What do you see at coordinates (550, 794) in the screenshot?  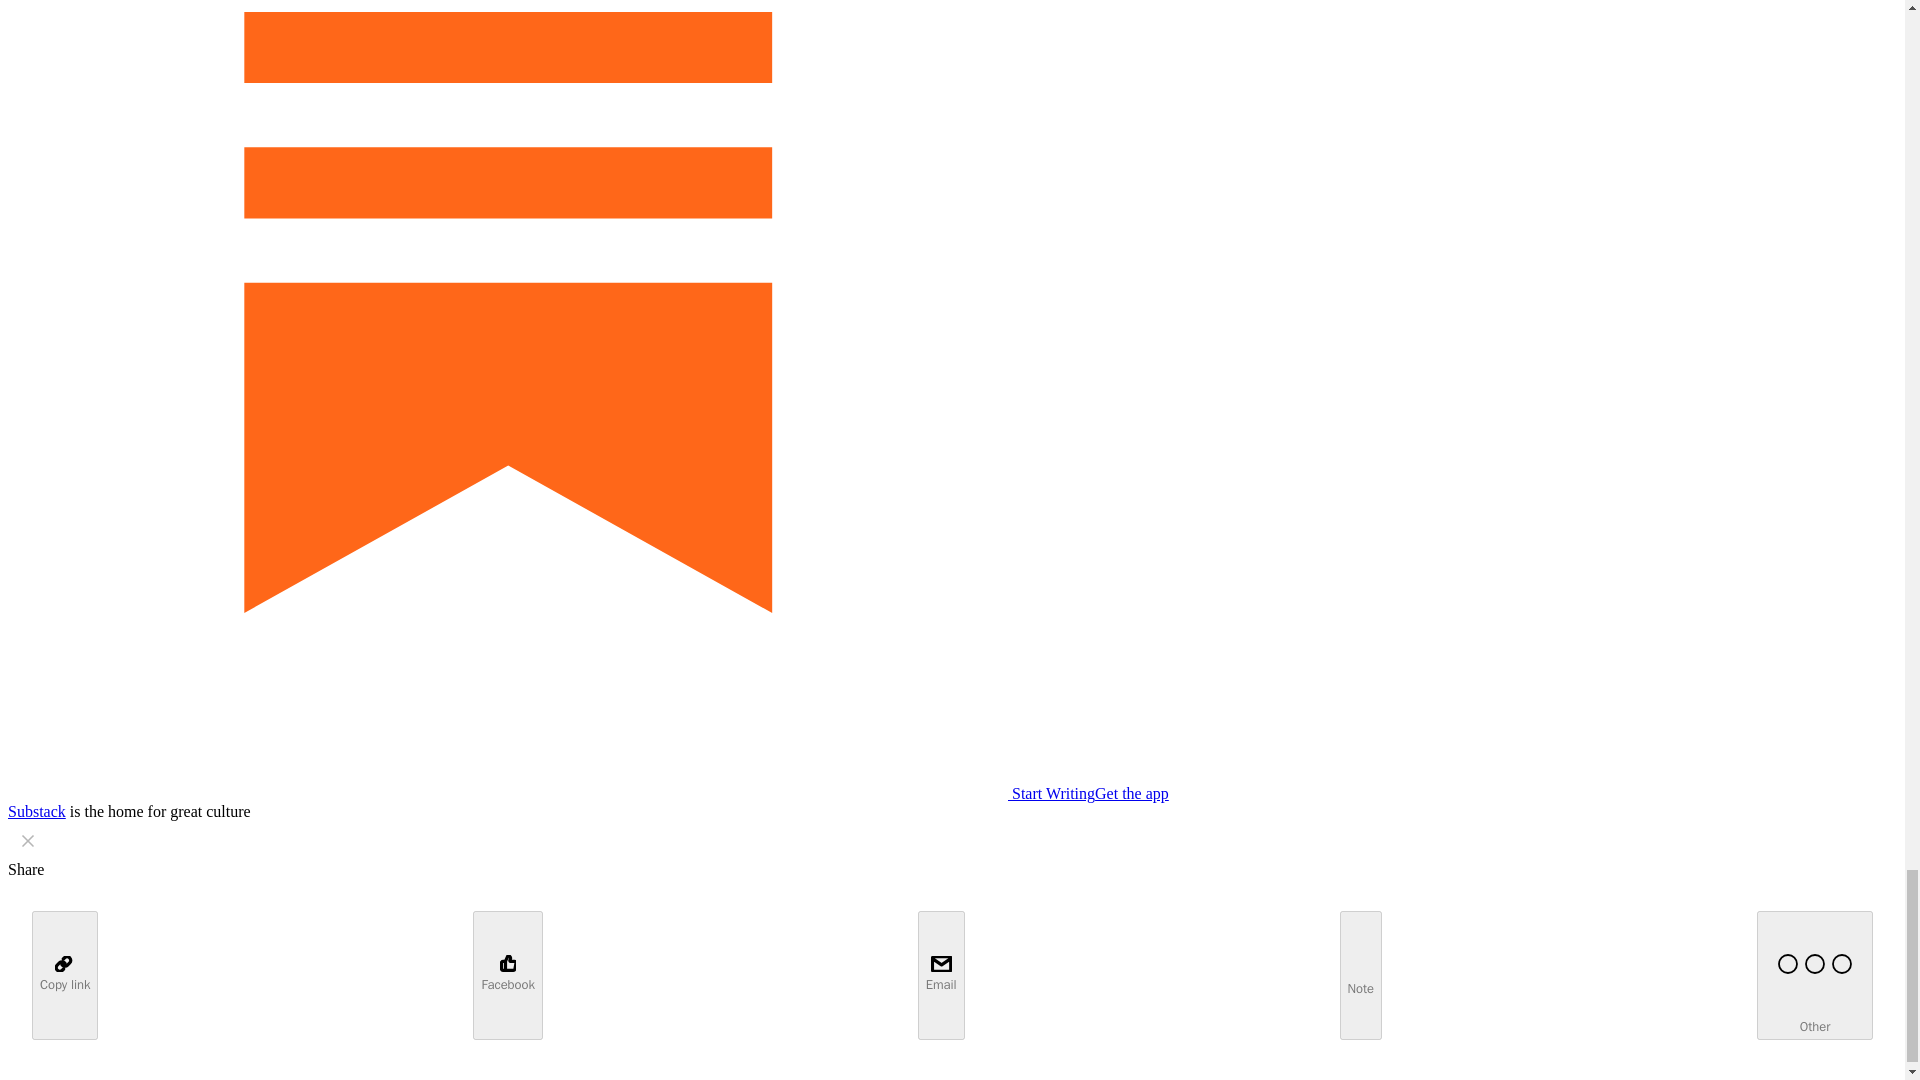 I see `Start Writing` at bounding box center [550, 794].